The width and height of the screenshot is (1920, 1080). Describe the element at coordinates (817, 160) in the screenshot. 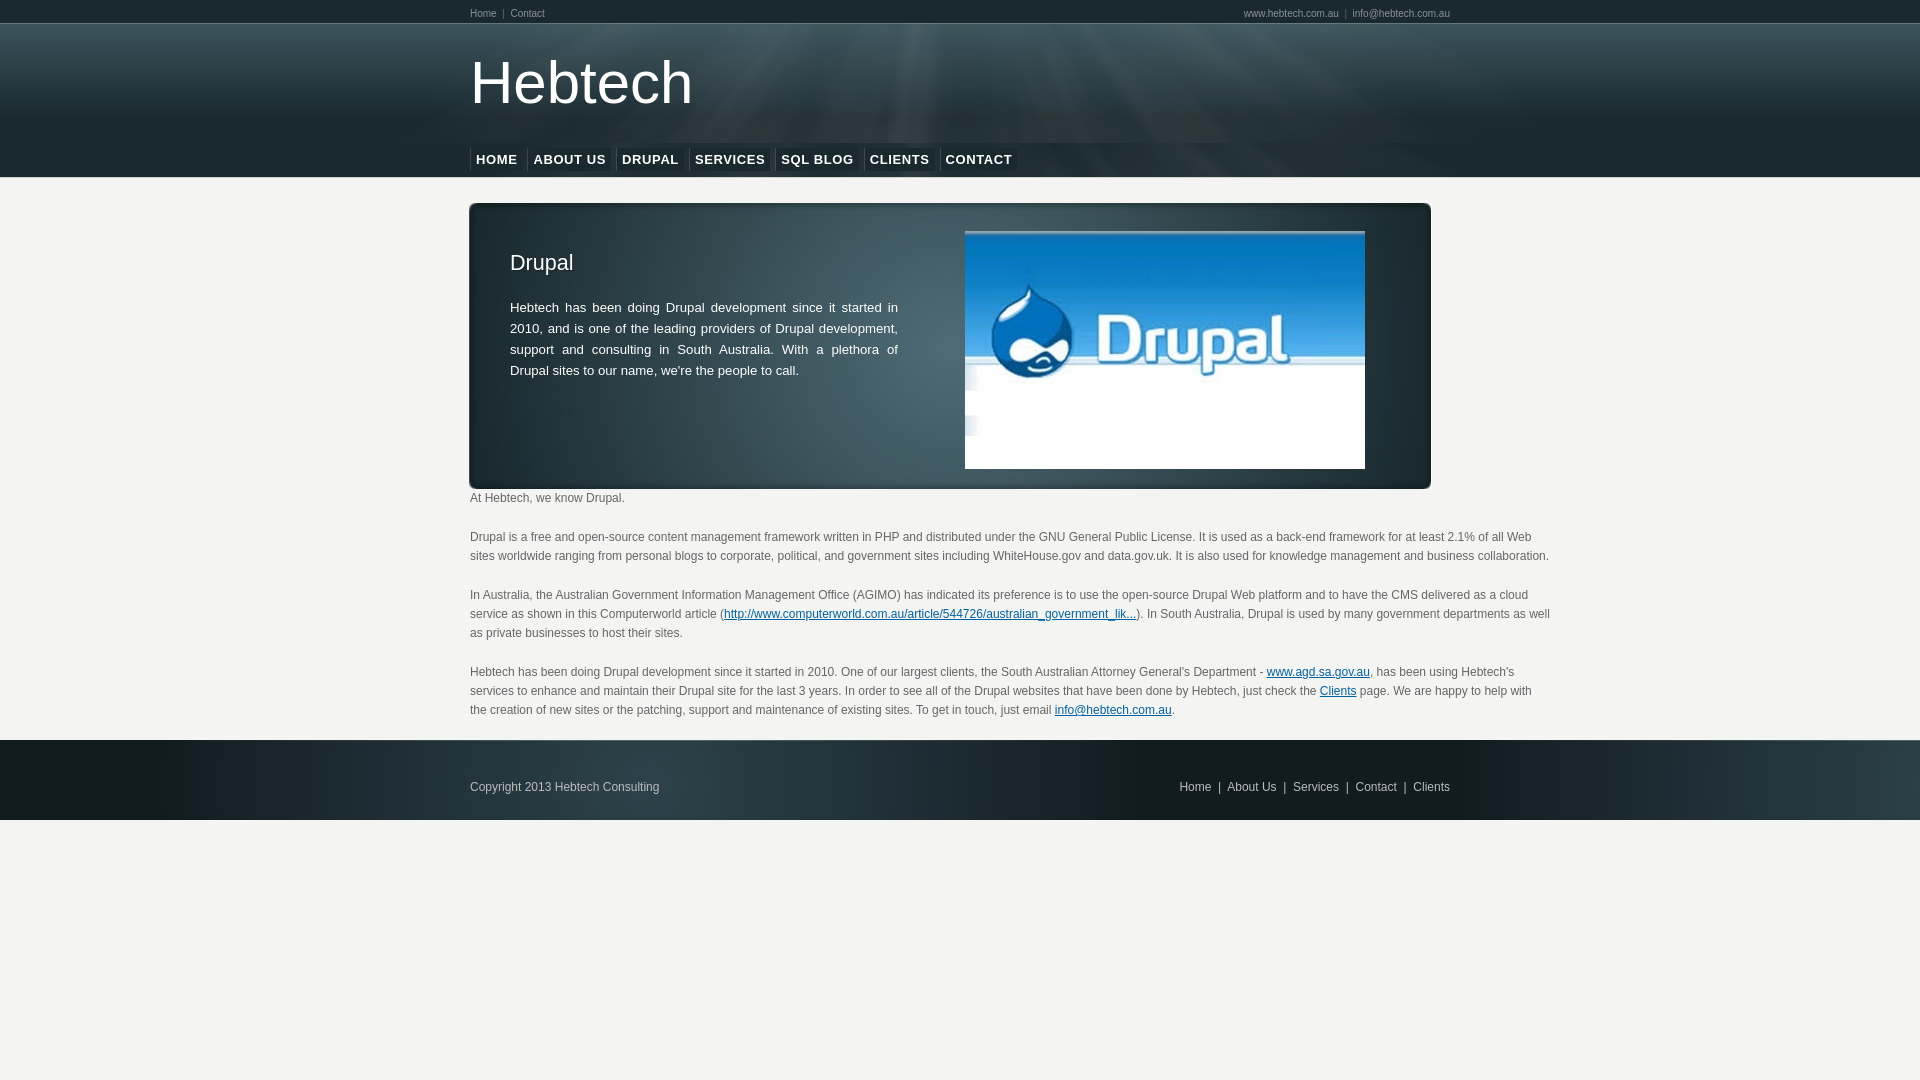

I see `SQL BLOG` at that location.